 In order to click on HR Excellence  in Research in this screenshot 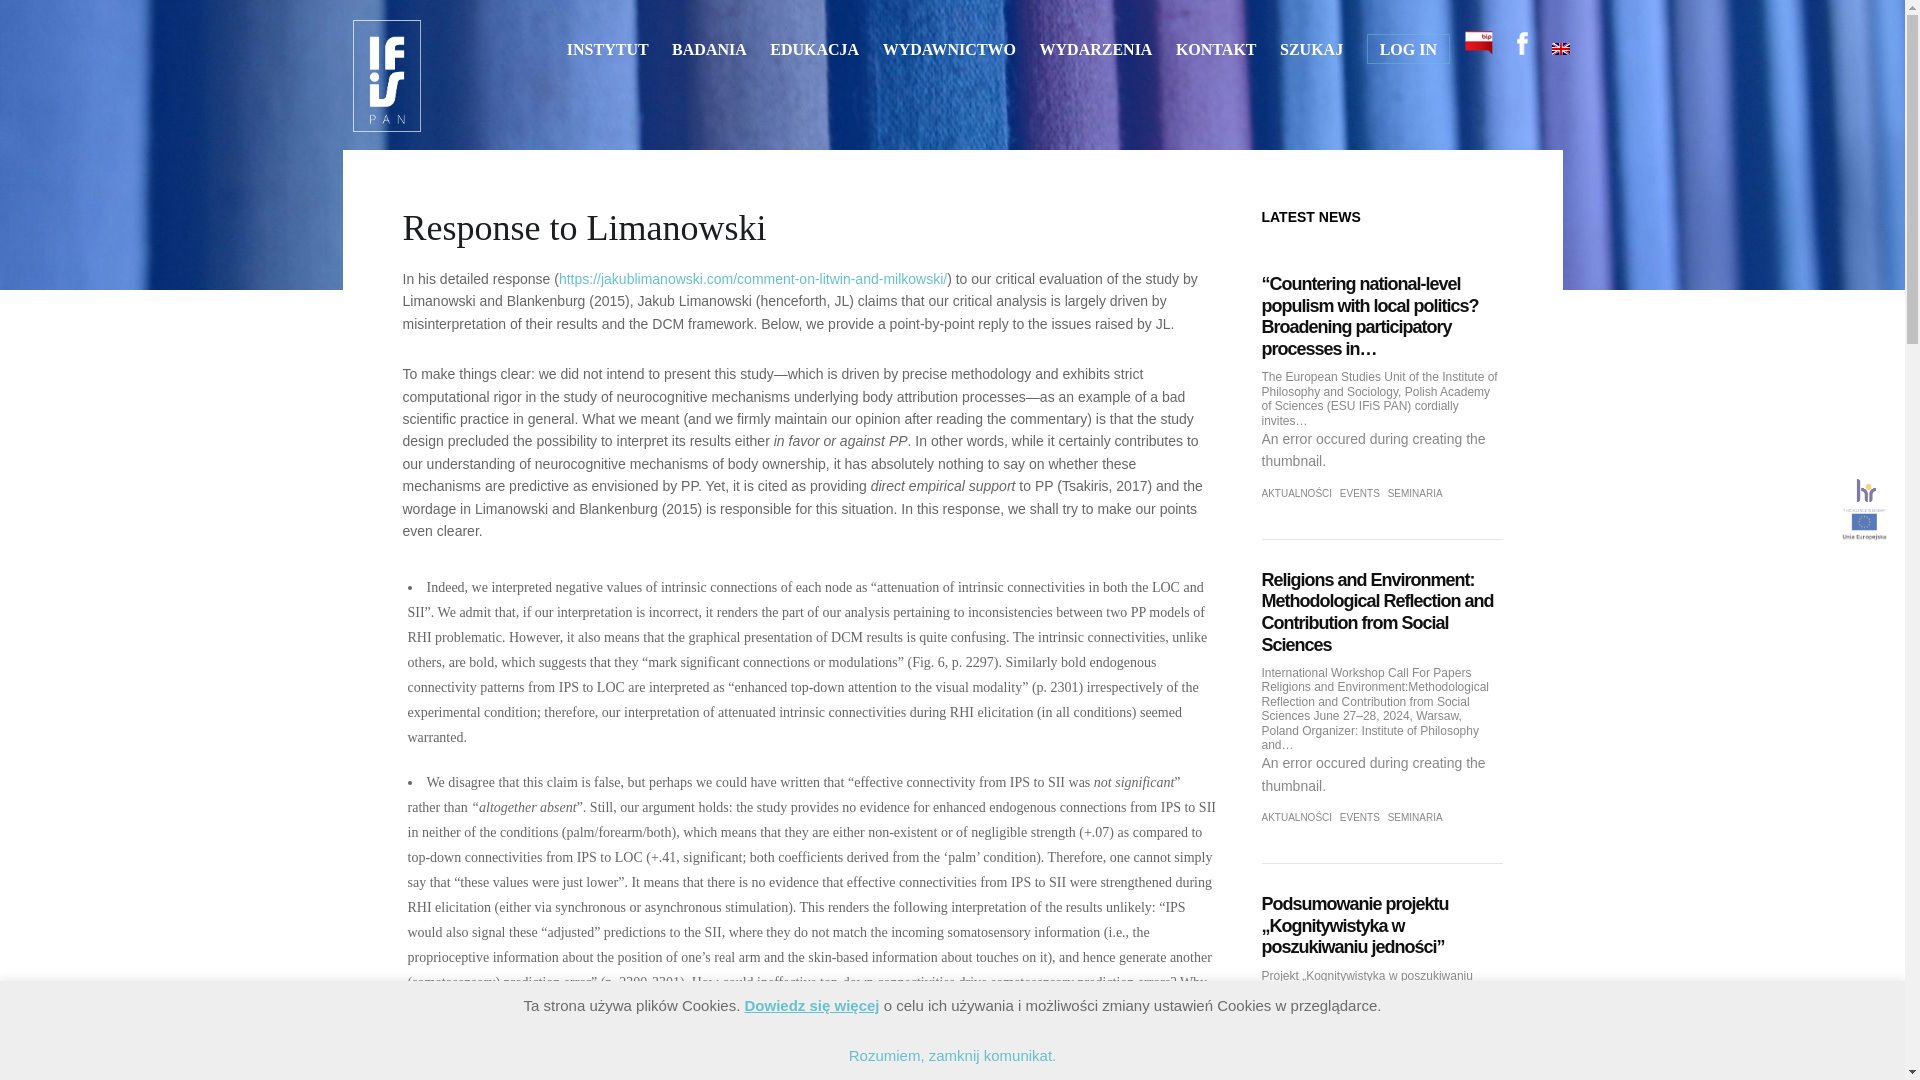, I will do `click(1865, 494)`.